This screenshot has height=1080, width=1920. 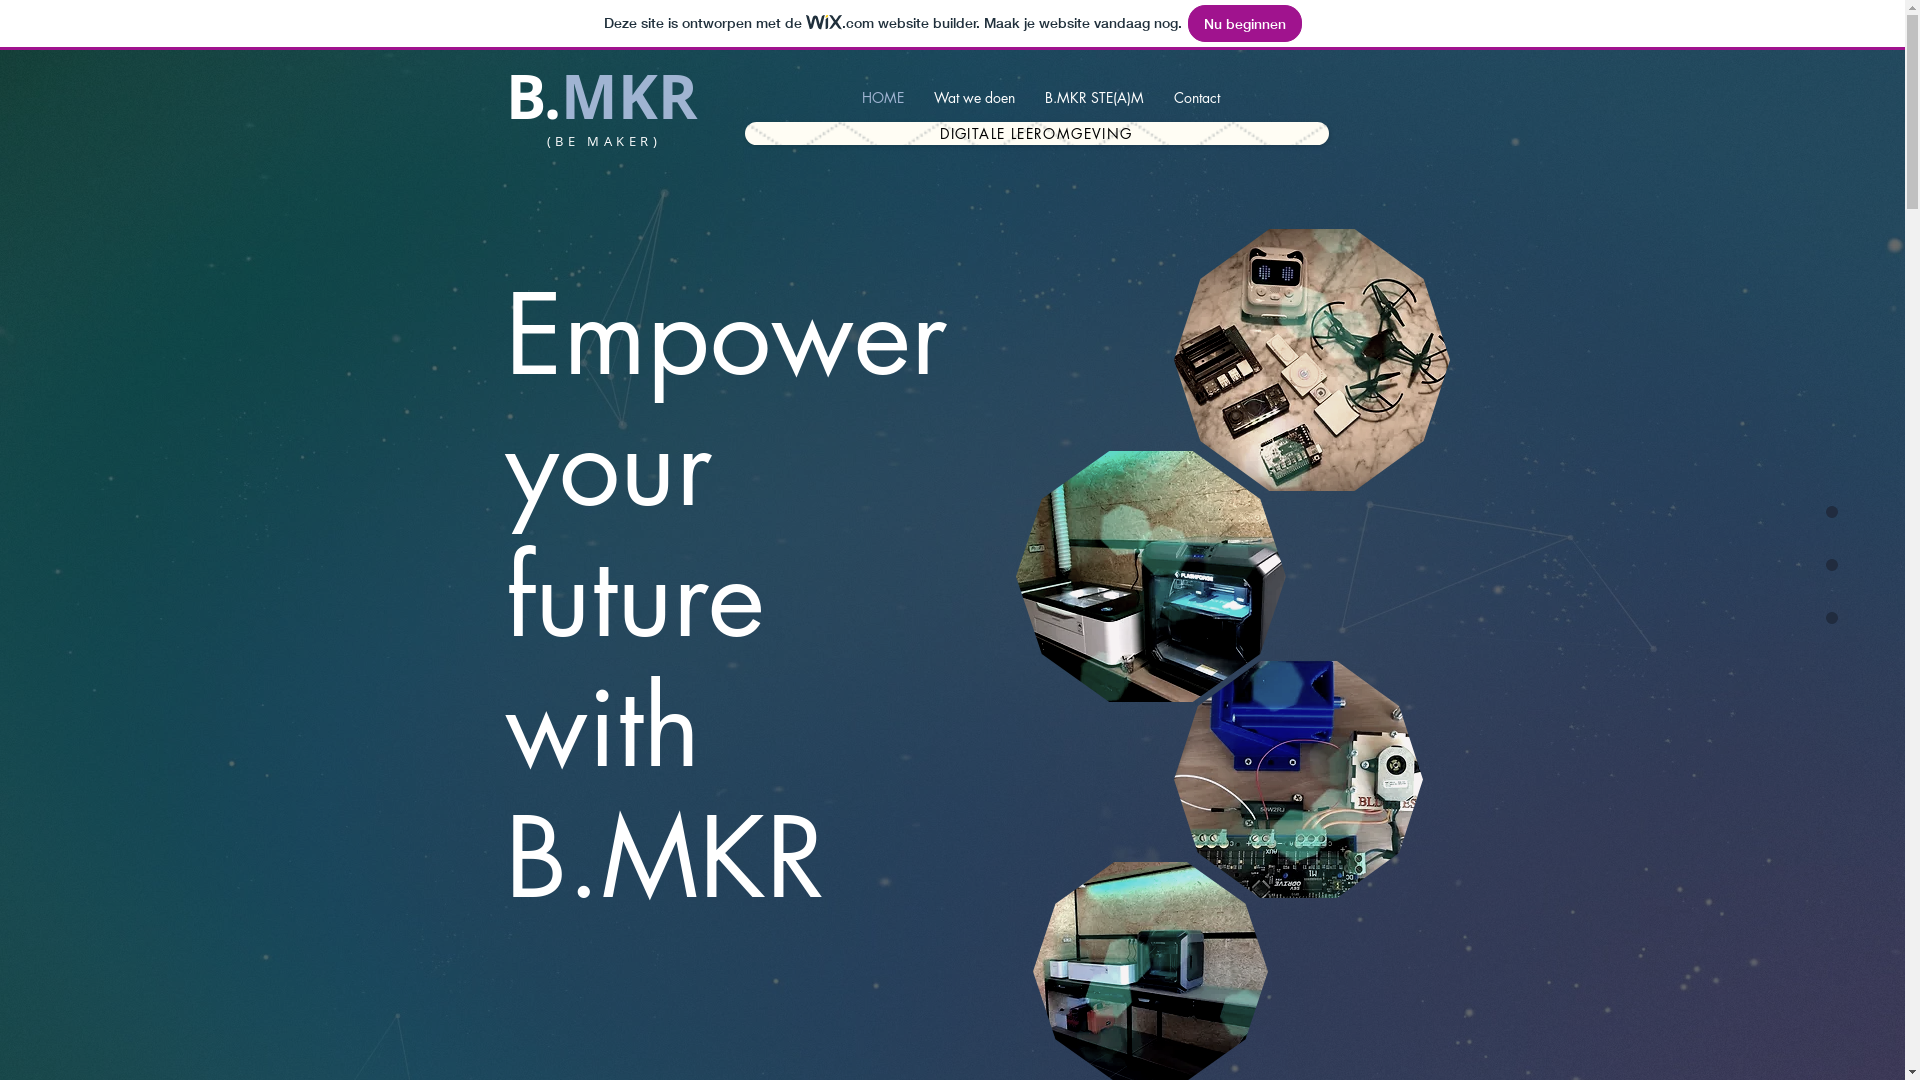 What do you see at coordinates (1036, 134) in the screenshot?
I see `DIGITALE LEEROMGEVING` at bounding box center [1036, 134].